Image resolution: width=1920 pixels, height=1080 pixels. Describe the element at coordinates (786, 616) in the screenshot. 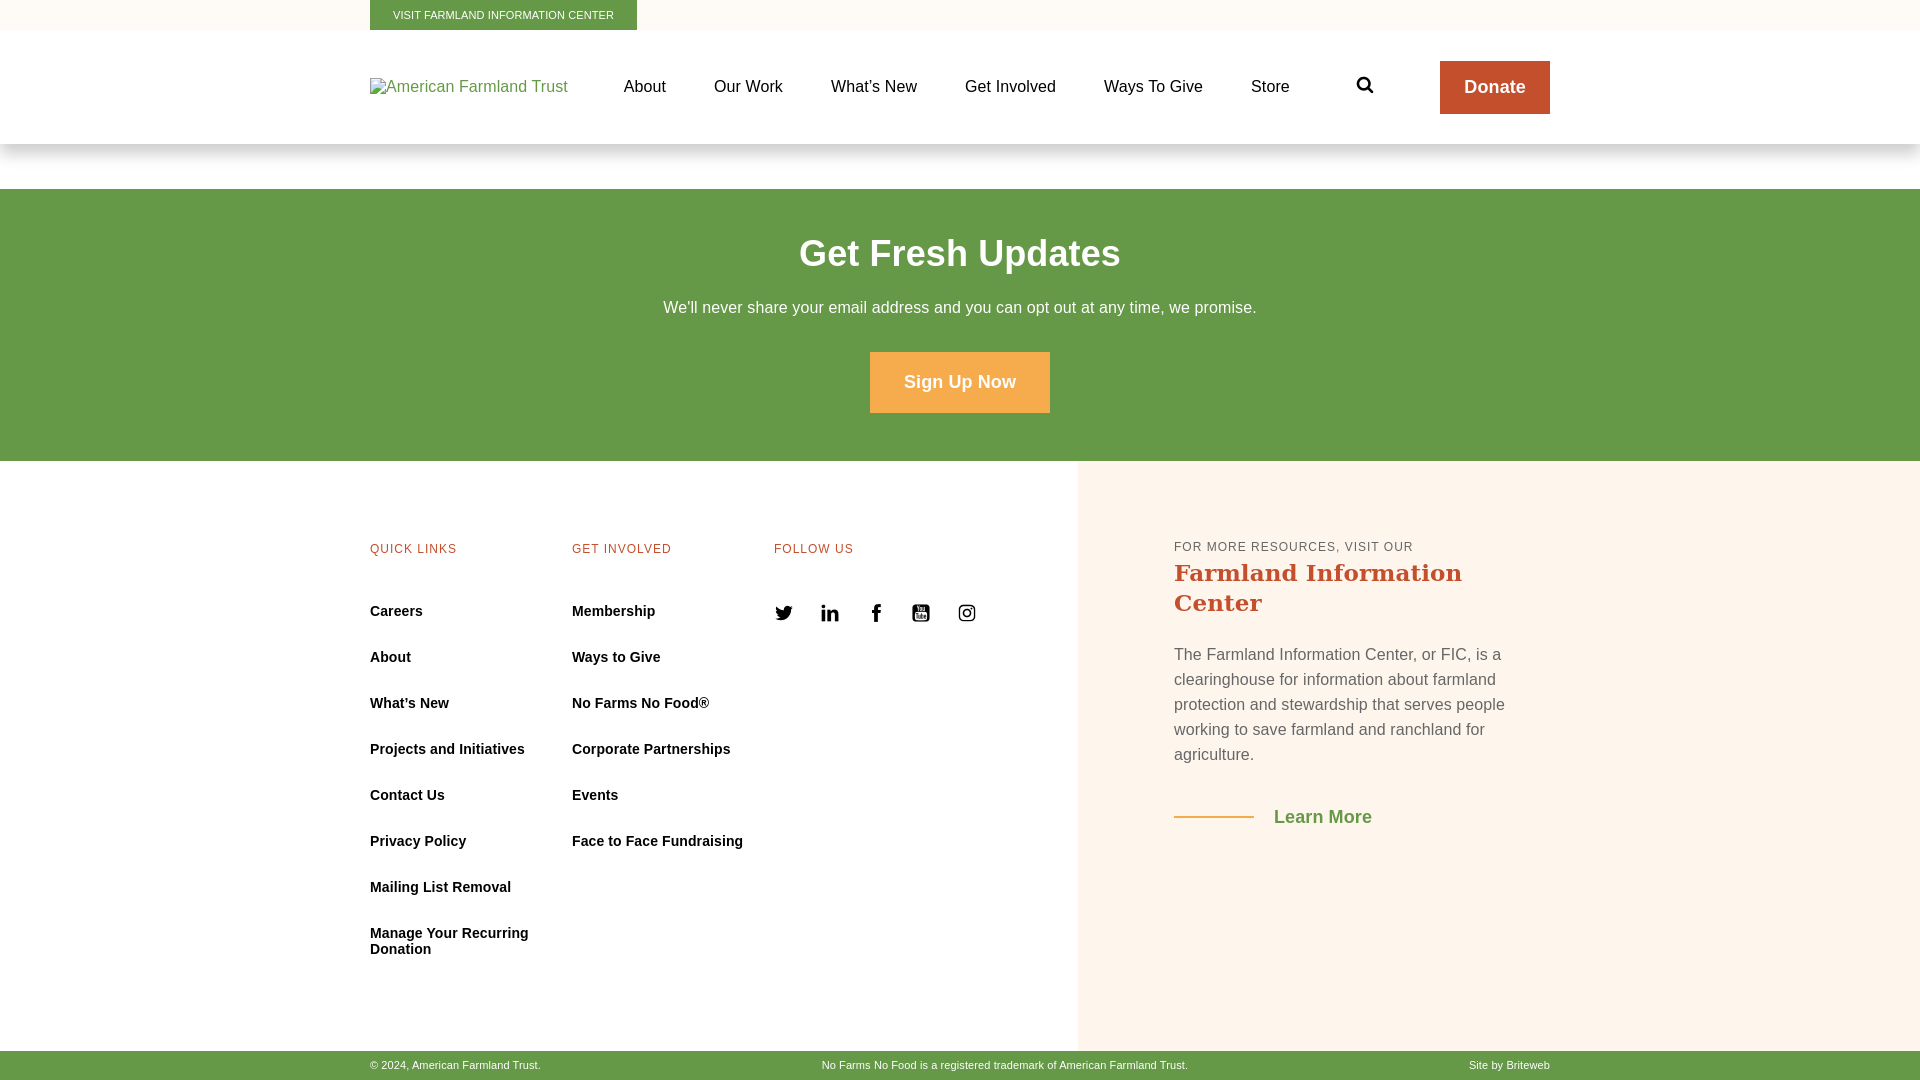

I see `twitter` at that location.